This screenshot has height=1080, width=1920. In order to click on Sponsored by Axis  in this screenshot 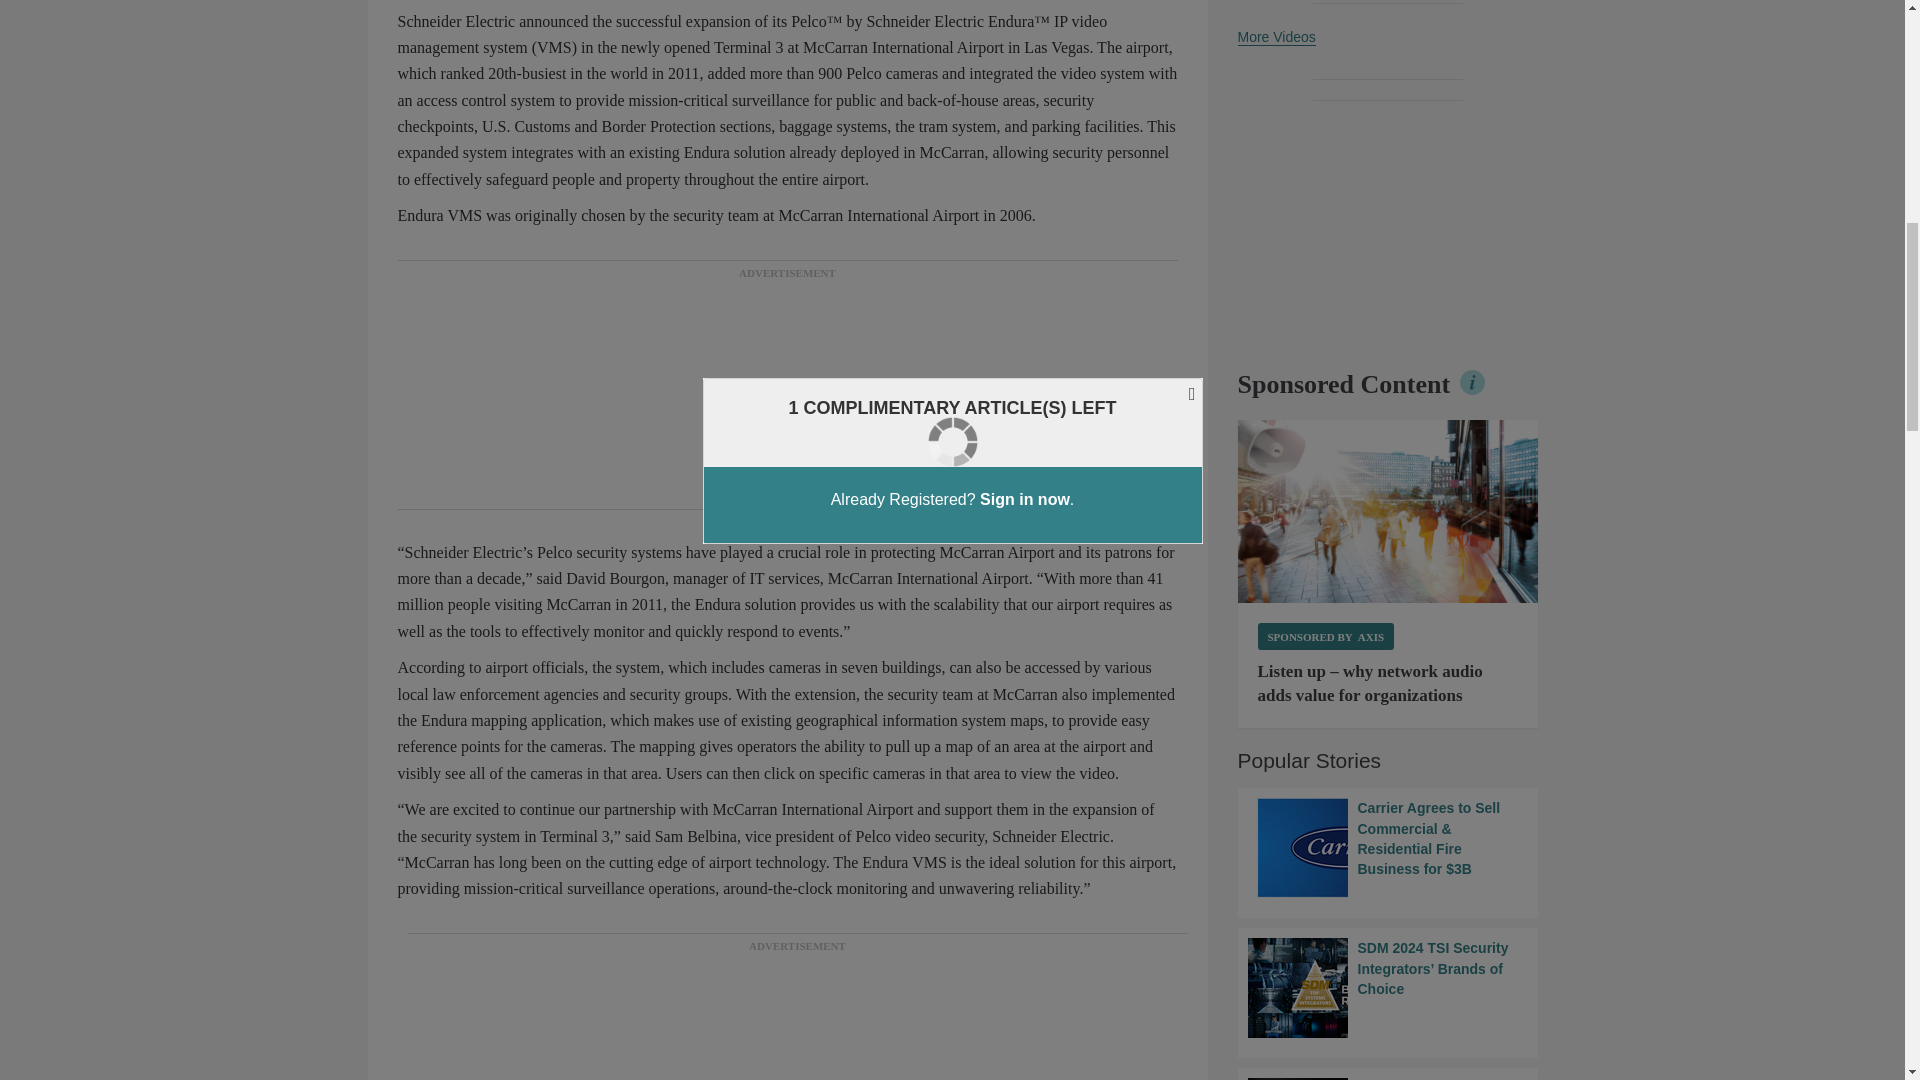, I will do `click(1326, 636)`.